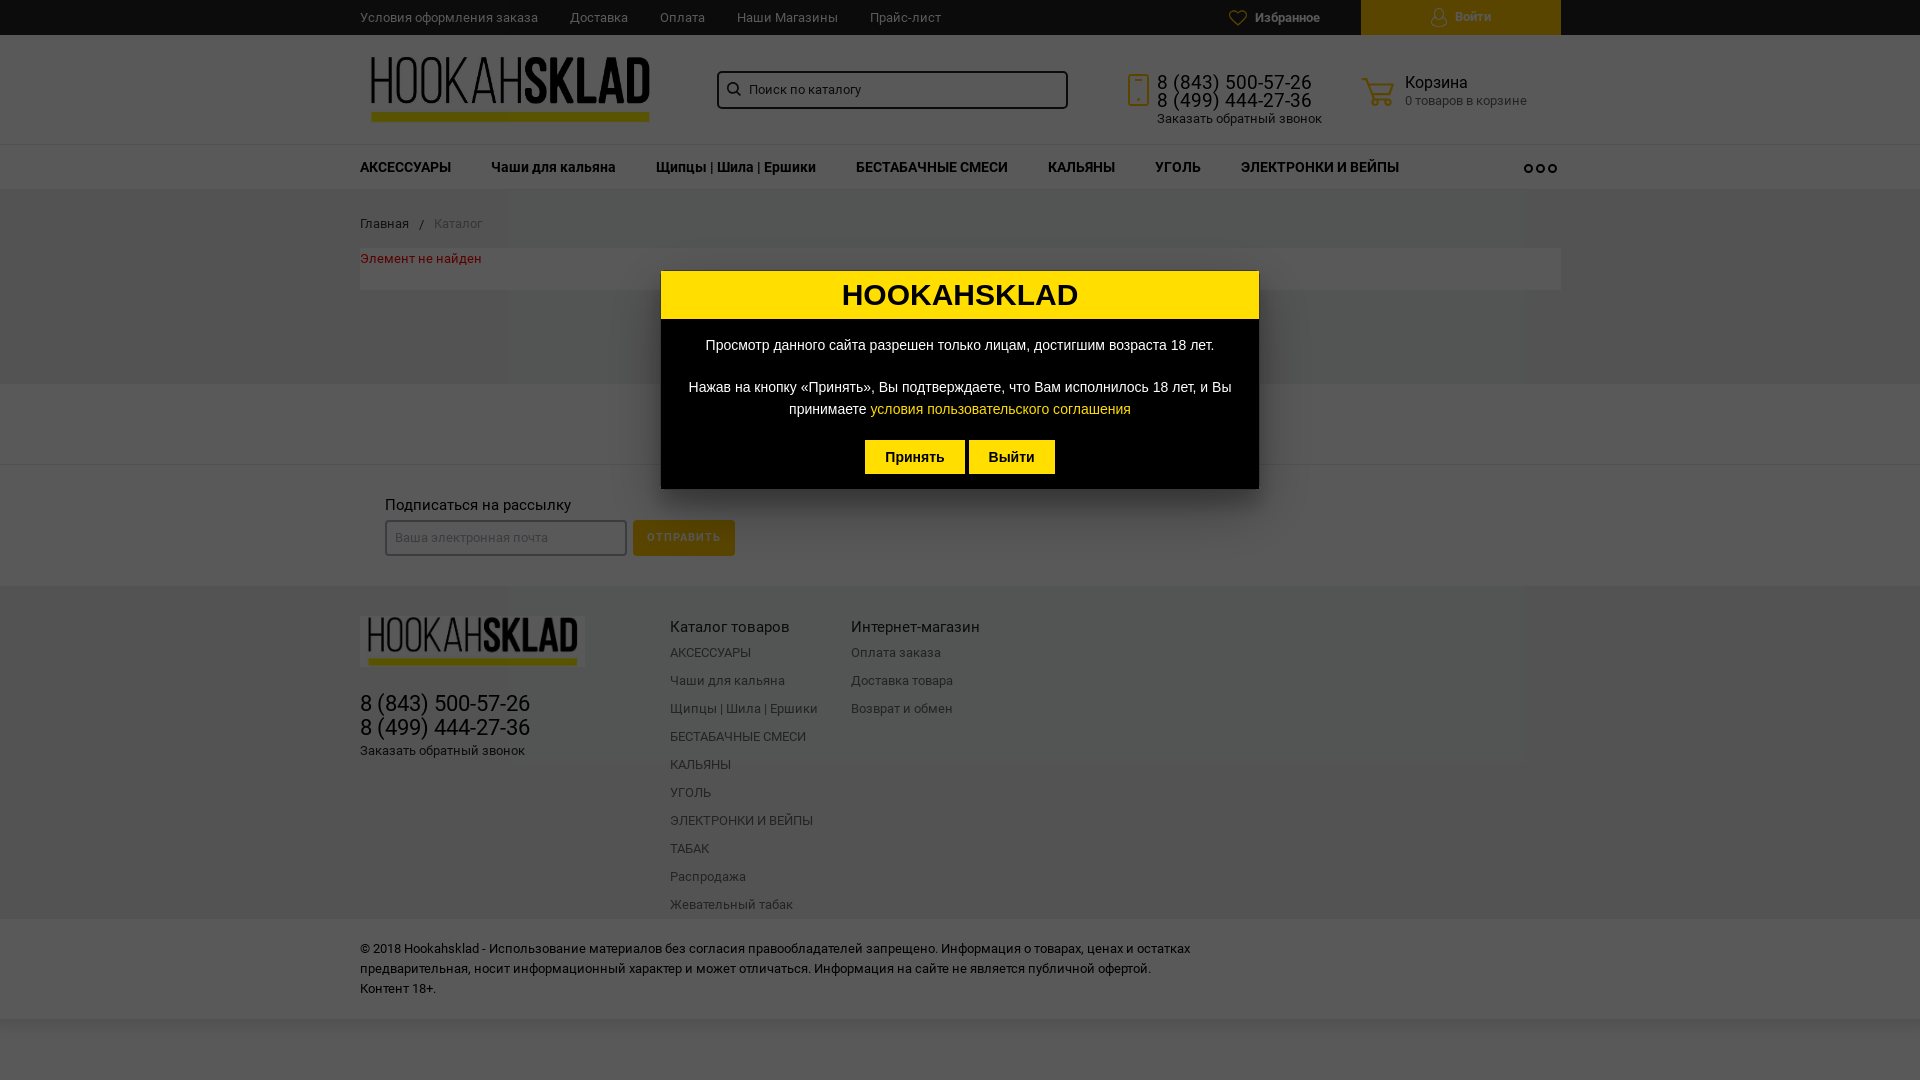 This screenshot has width=1920, height=1080. I want to click on 8 (843) 500-57-26, so click(445, 704).